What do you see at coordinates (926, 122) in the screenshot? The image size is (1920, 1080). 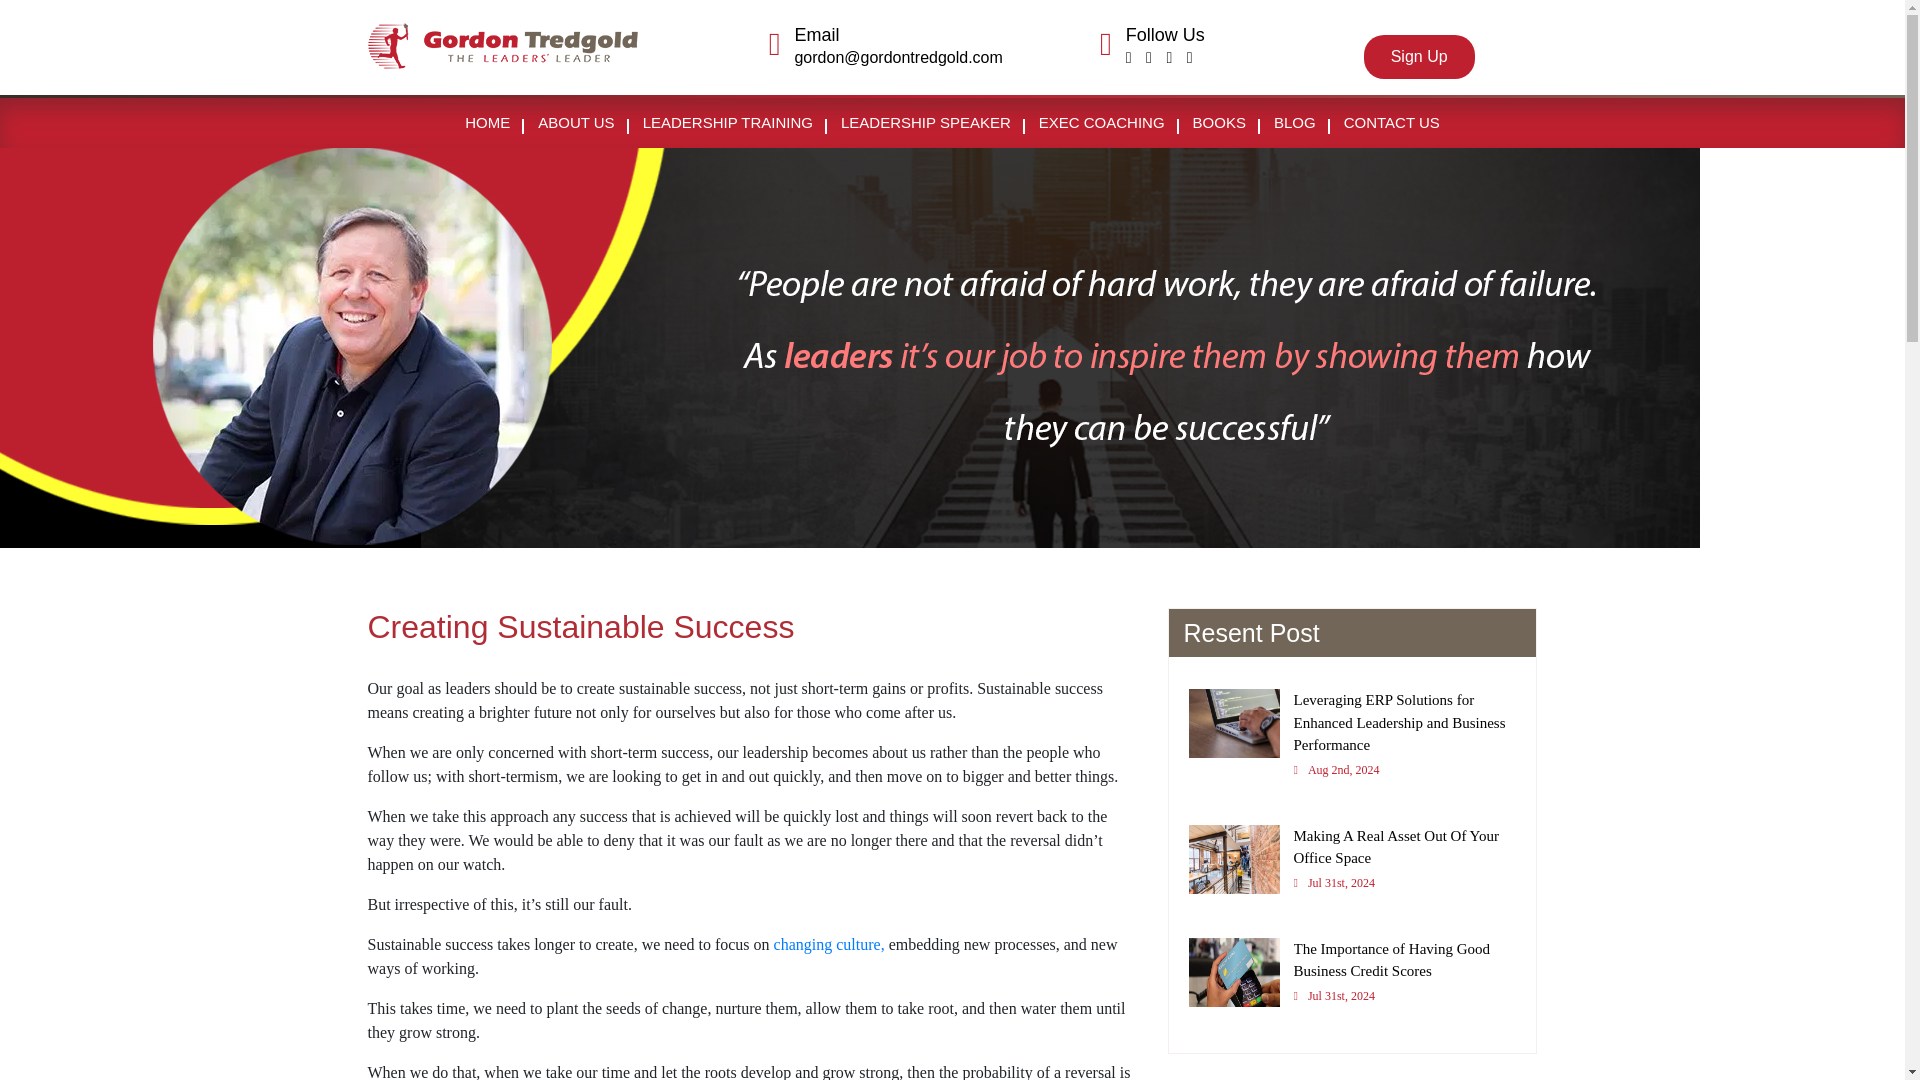 I see `LEADERSHIP SPEAKER` at bounding box center [926, 122].